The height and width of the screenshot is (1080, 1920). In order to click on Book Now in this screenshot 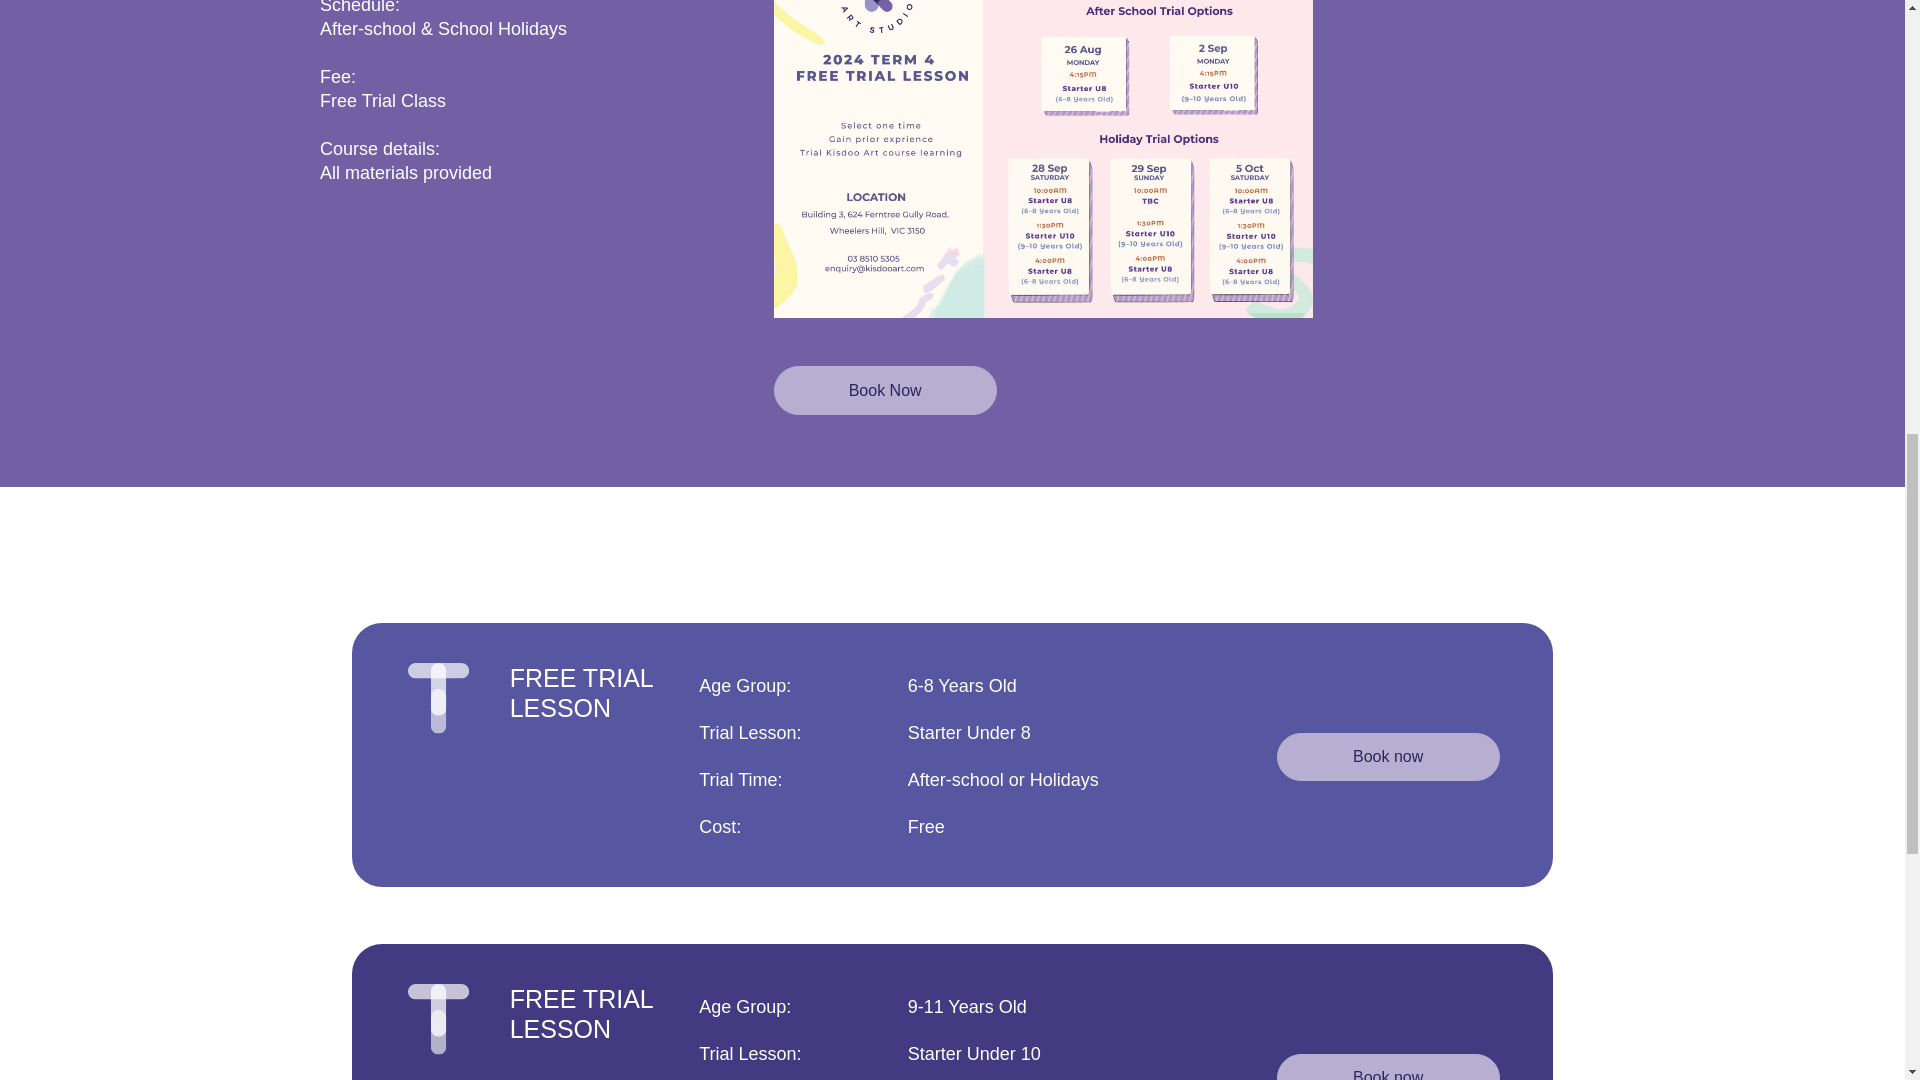, I will do `click(884, 390)`.